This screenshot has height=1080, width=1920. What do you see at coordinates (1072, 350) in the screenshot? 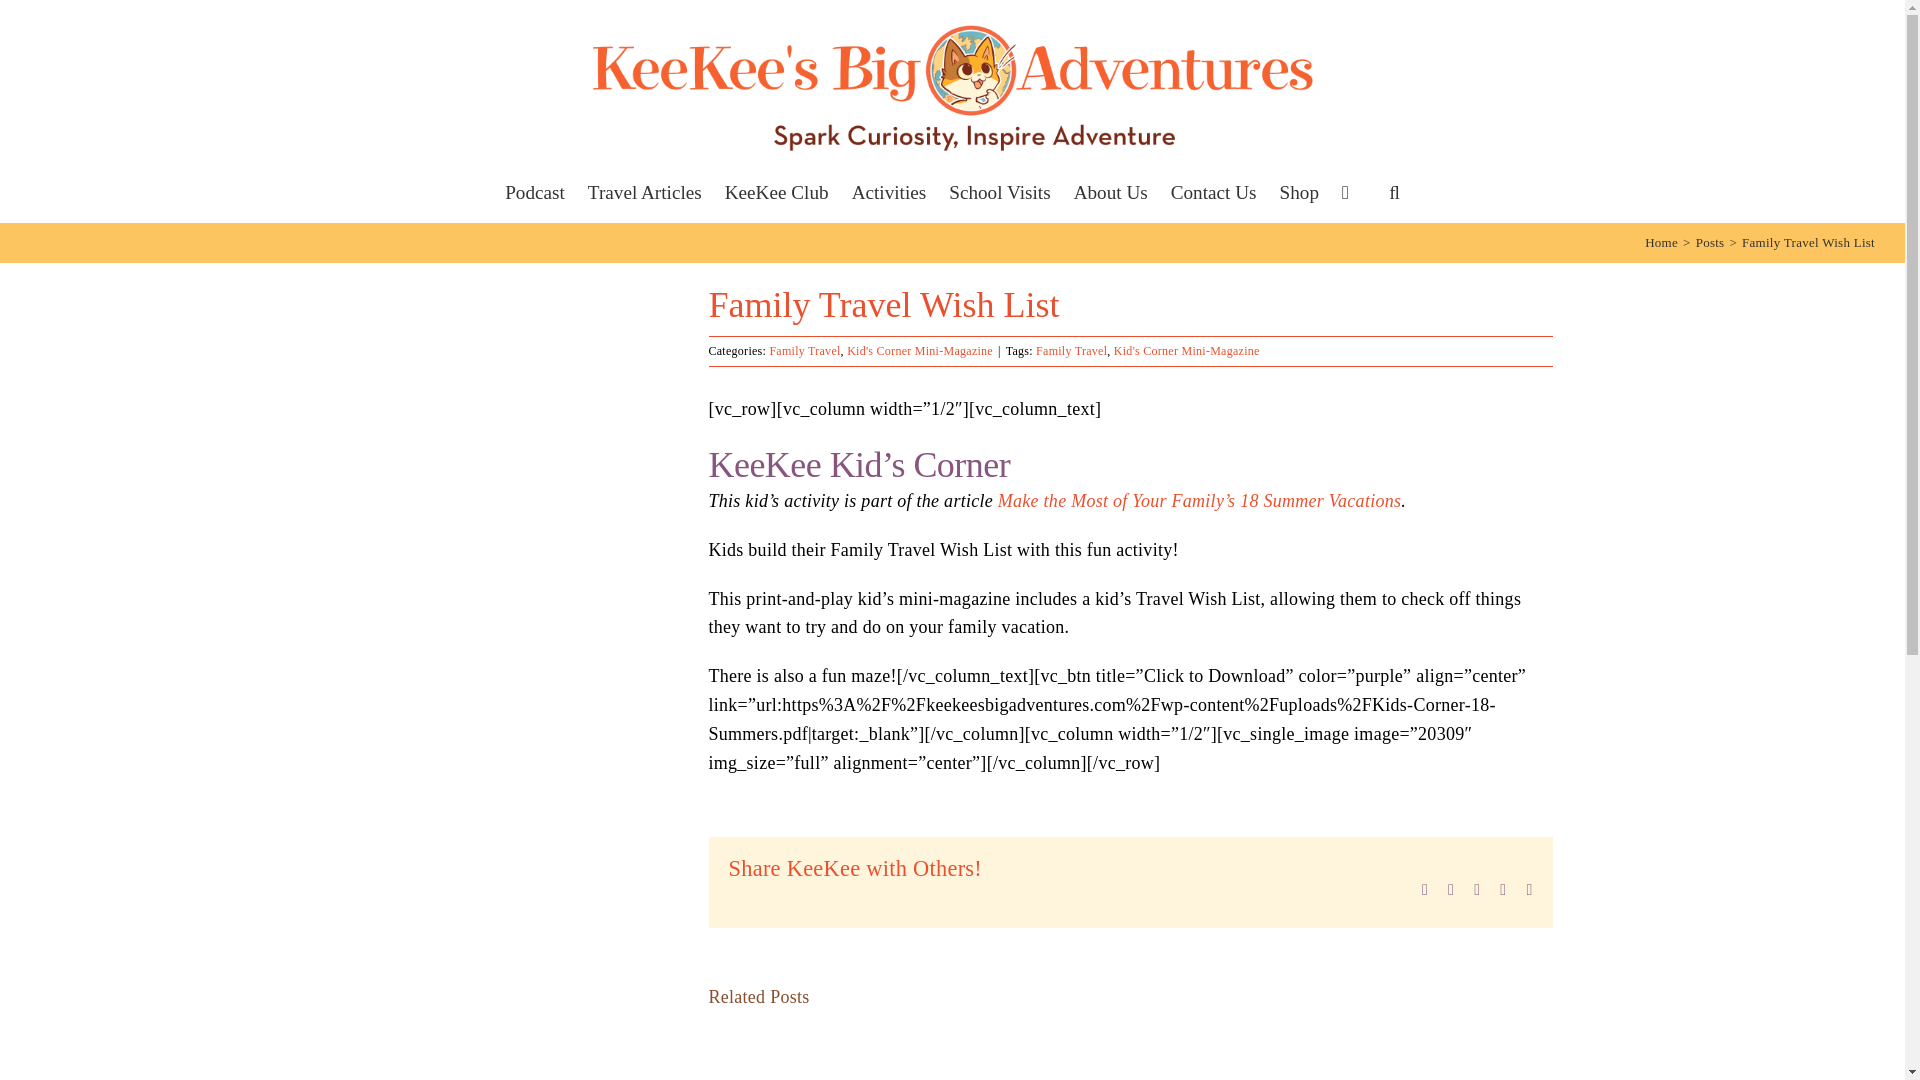
I see `Family Travel` at bounding box center [1072, 350].